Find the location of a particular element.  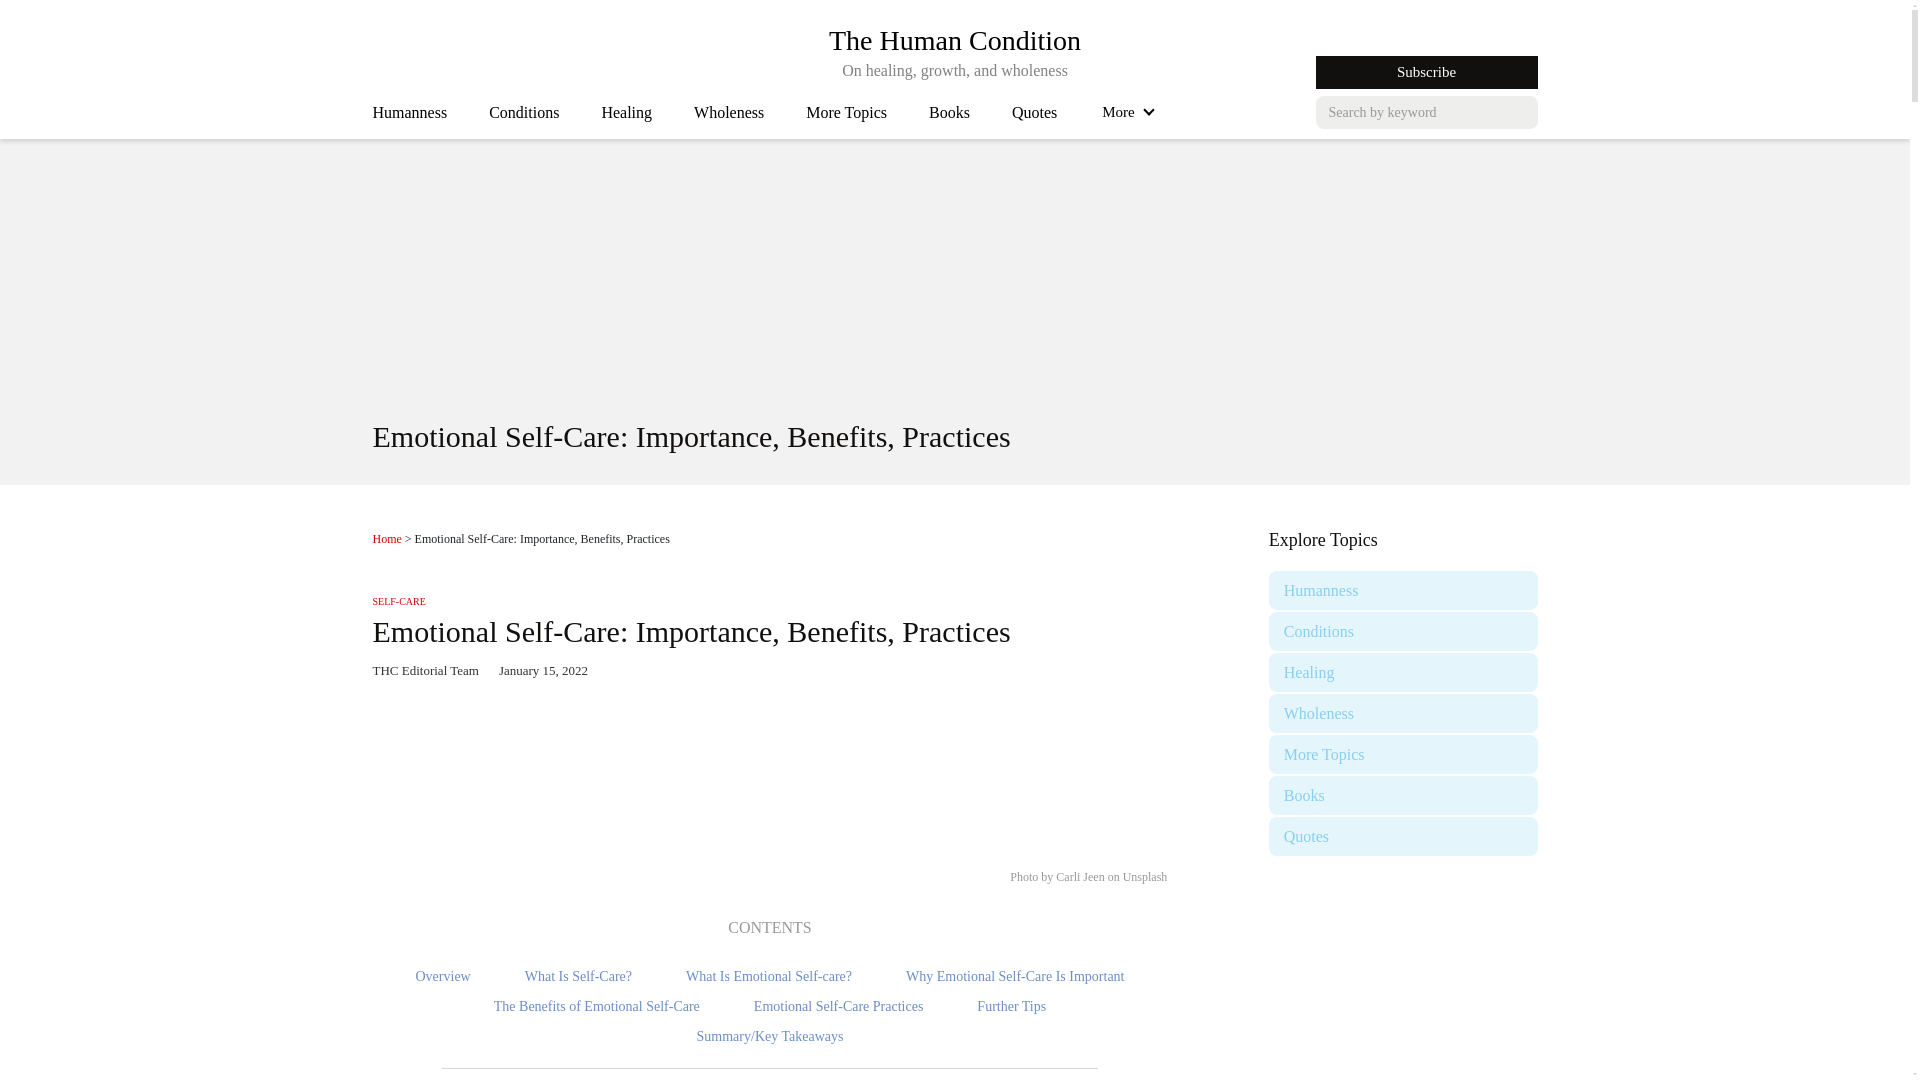

More Topics is located at coordinates (954, 39).